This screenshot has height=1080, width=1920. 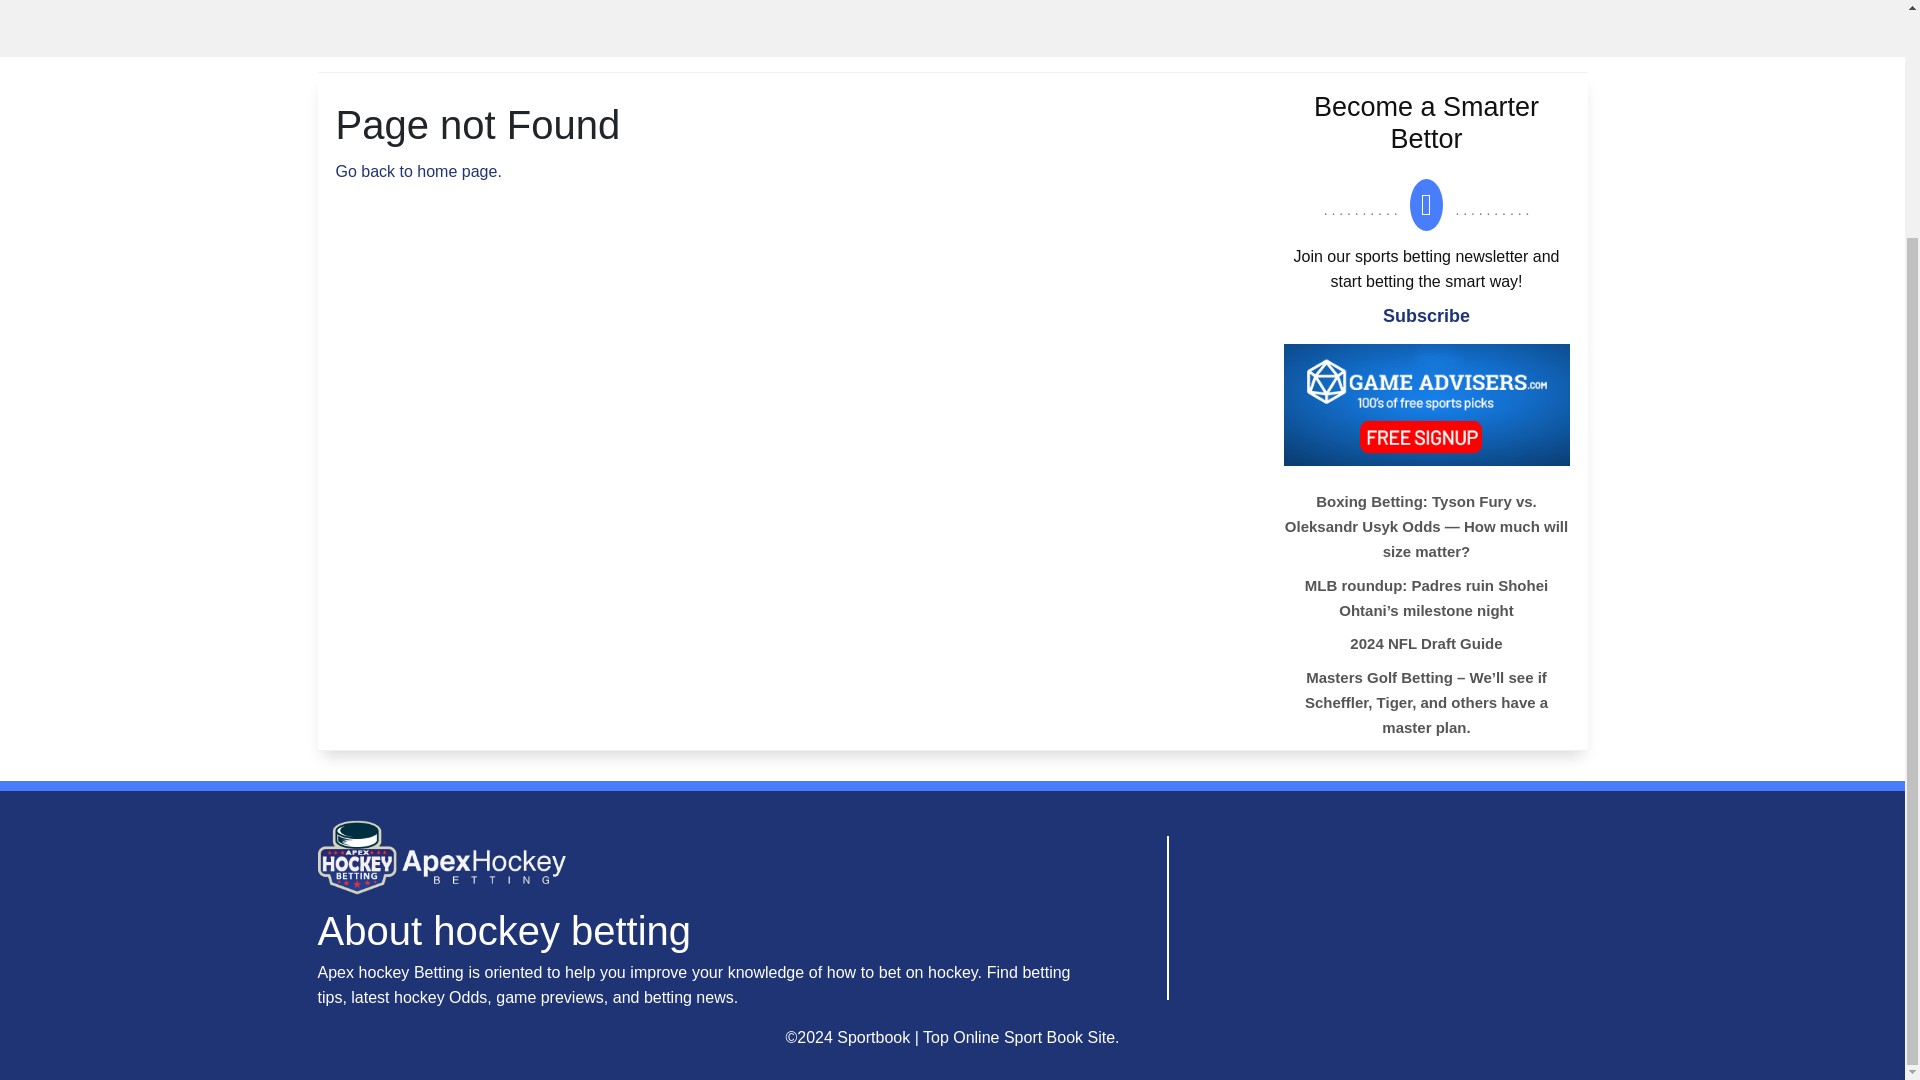 What do you see at coordinates (1426, 316) in the screenshot?
I see `Subscribe` at bounding box center [1426, 316].